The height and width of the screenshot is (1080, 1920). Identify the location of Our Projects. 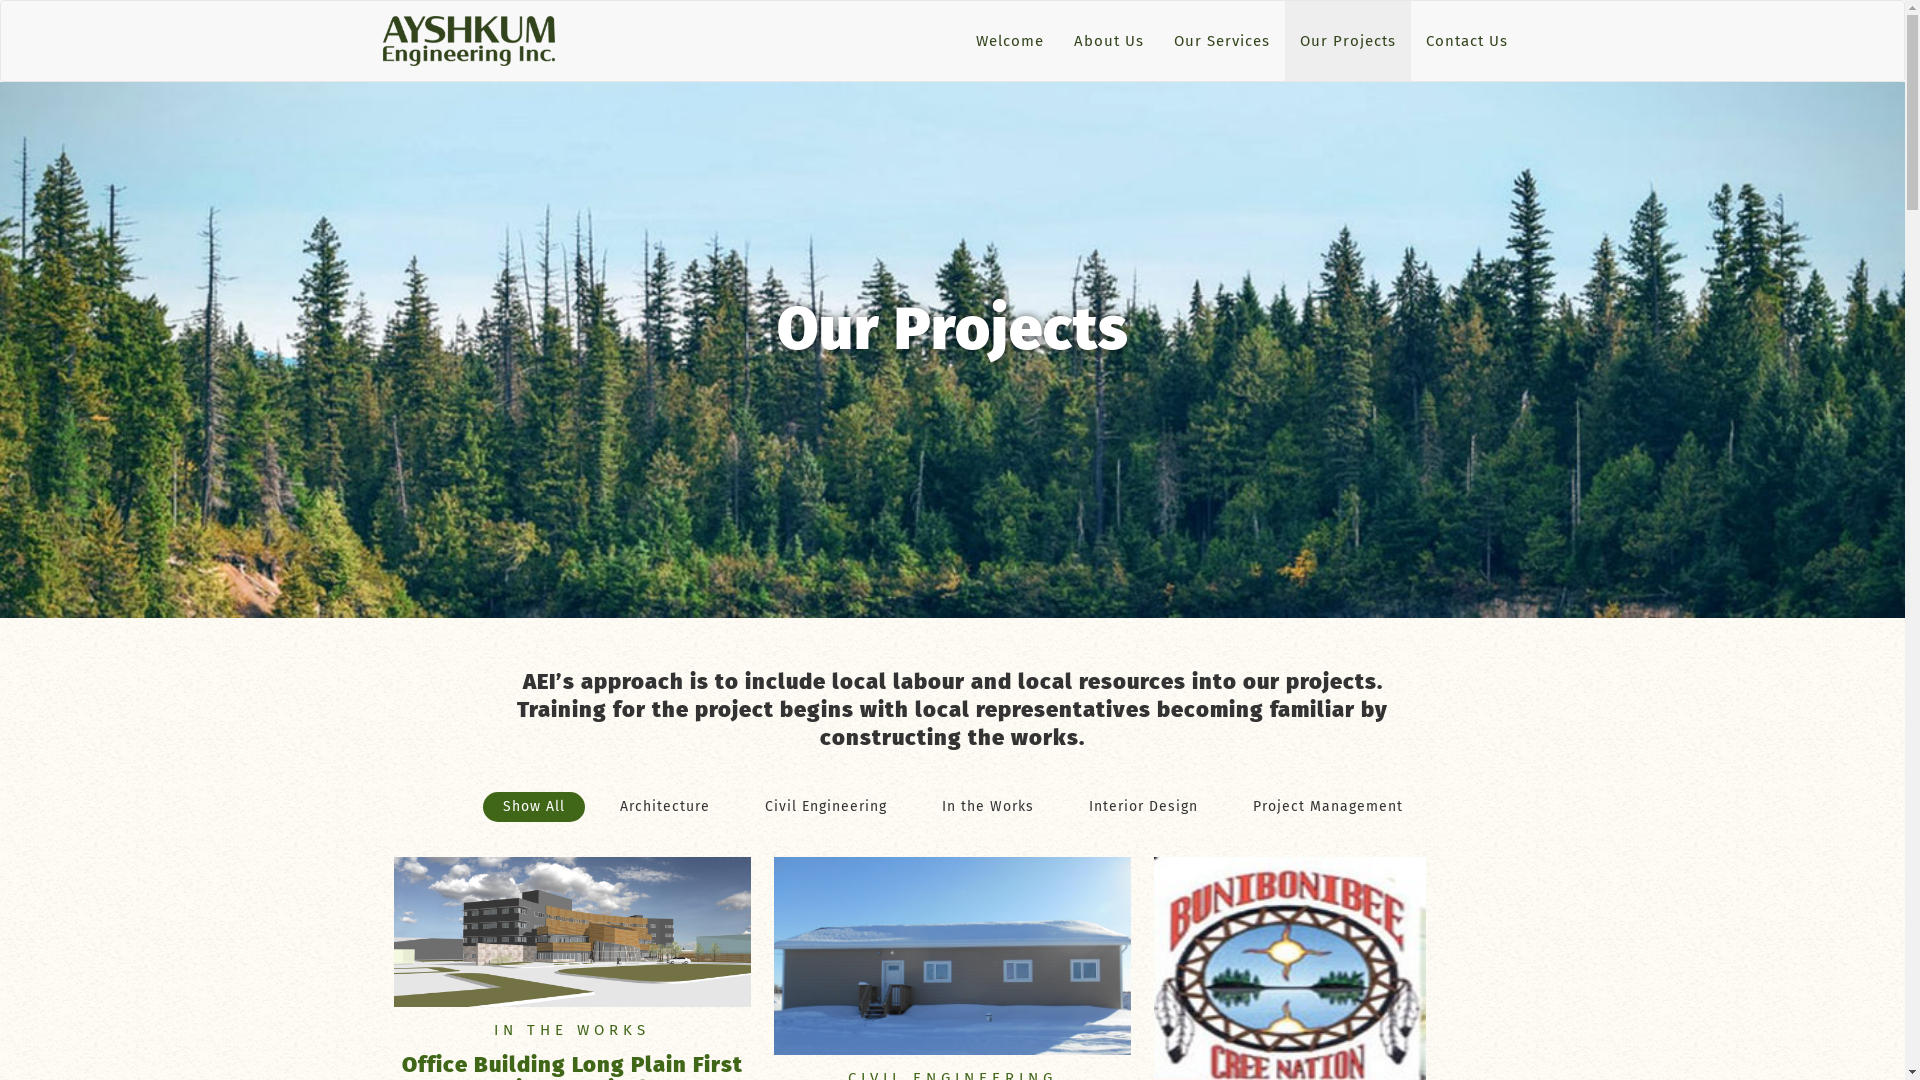
(1347, 41).